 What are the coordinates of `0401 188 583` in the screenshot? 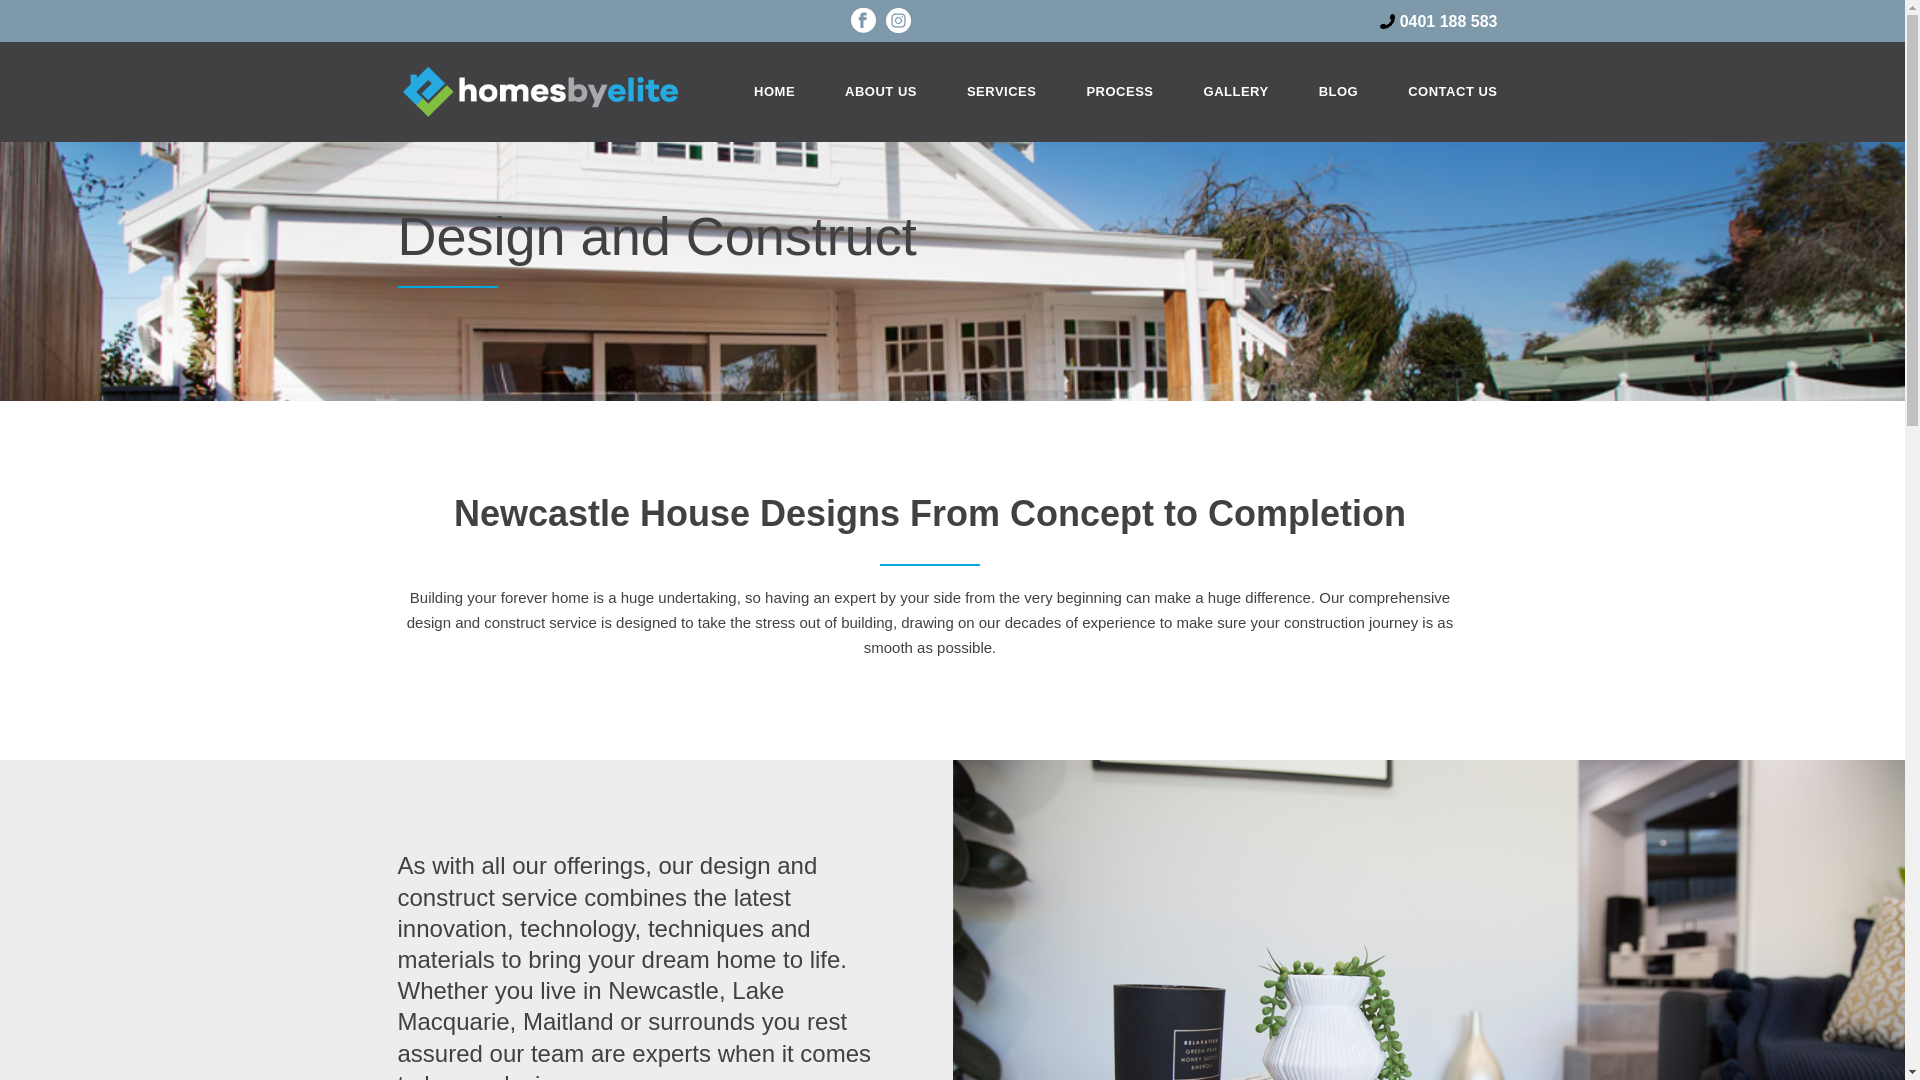 It's located at (1449, 22).